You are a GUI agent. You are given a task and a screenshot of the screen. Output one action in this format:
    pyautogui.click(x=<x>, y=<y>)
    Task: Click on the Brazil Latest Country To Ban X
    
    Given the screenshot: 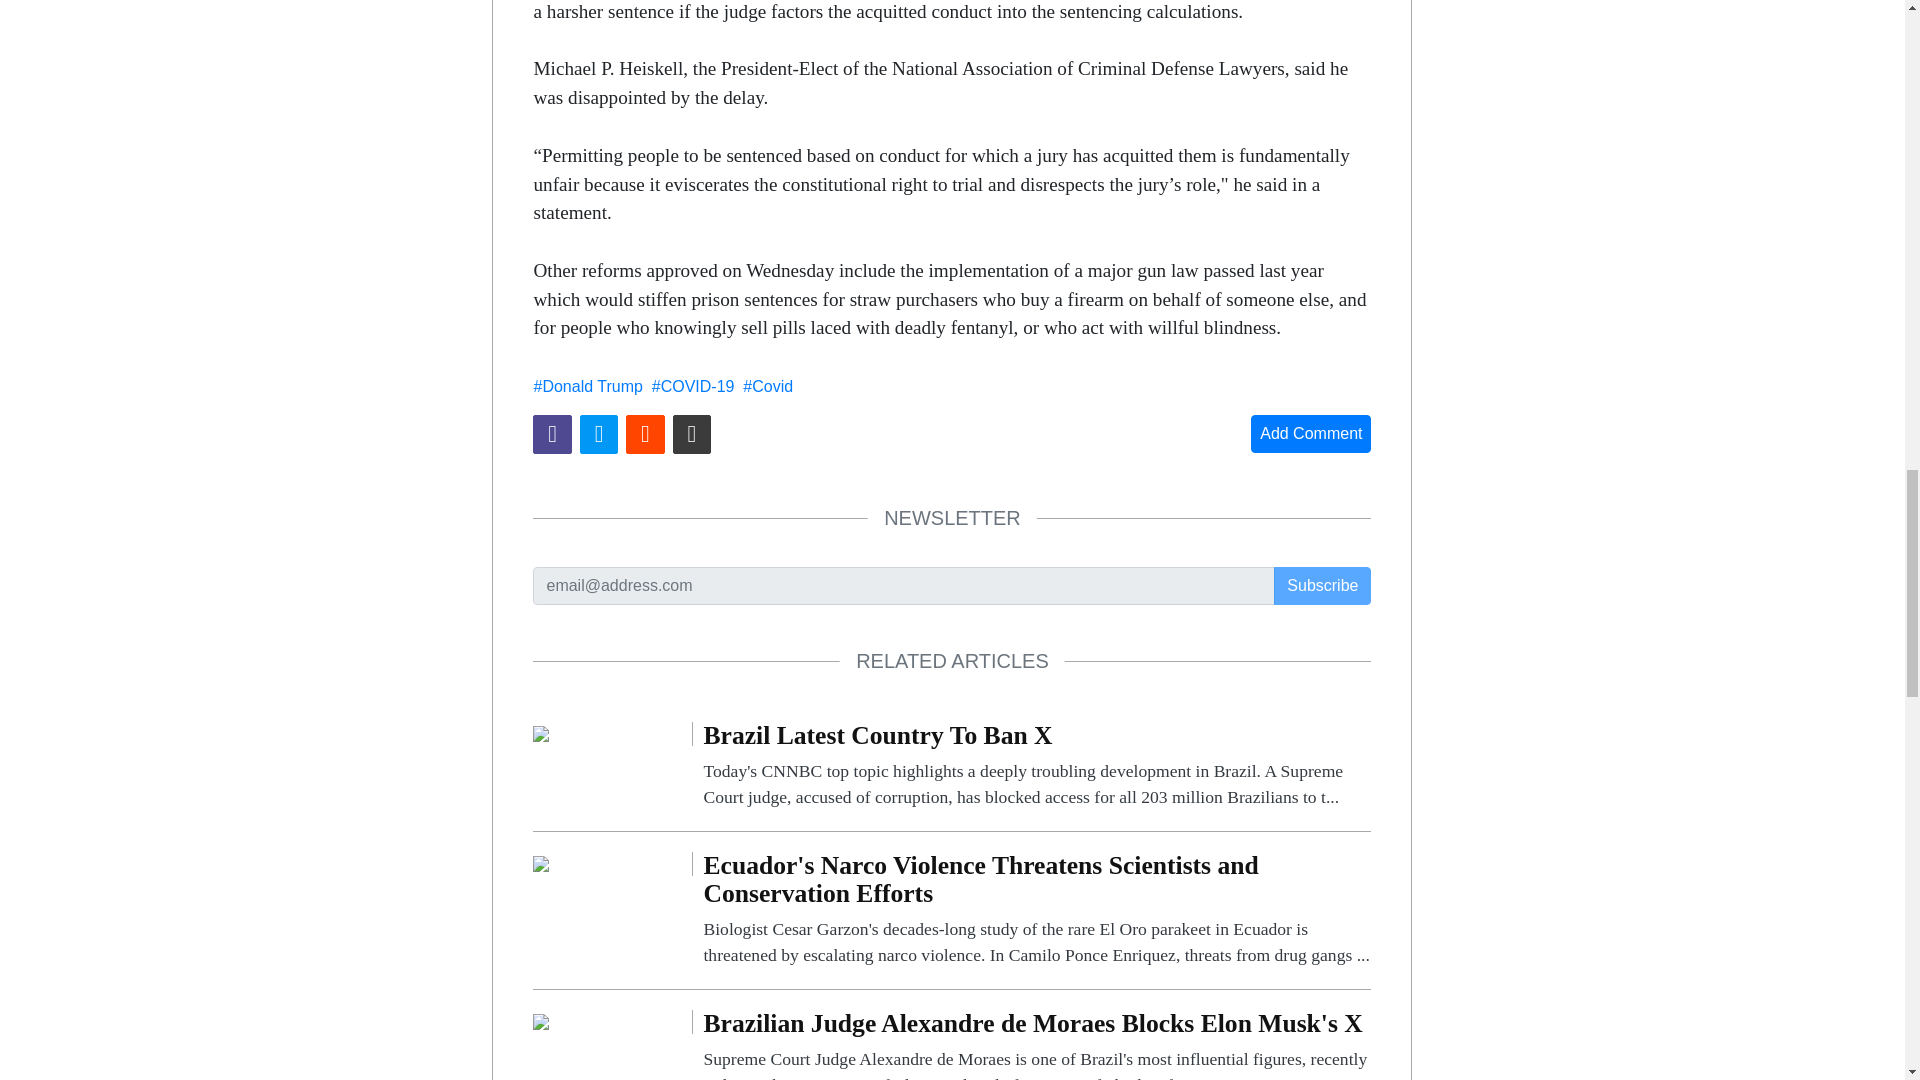 What is the action you would take?
    pyautogui.click(x=541, y=732)
    